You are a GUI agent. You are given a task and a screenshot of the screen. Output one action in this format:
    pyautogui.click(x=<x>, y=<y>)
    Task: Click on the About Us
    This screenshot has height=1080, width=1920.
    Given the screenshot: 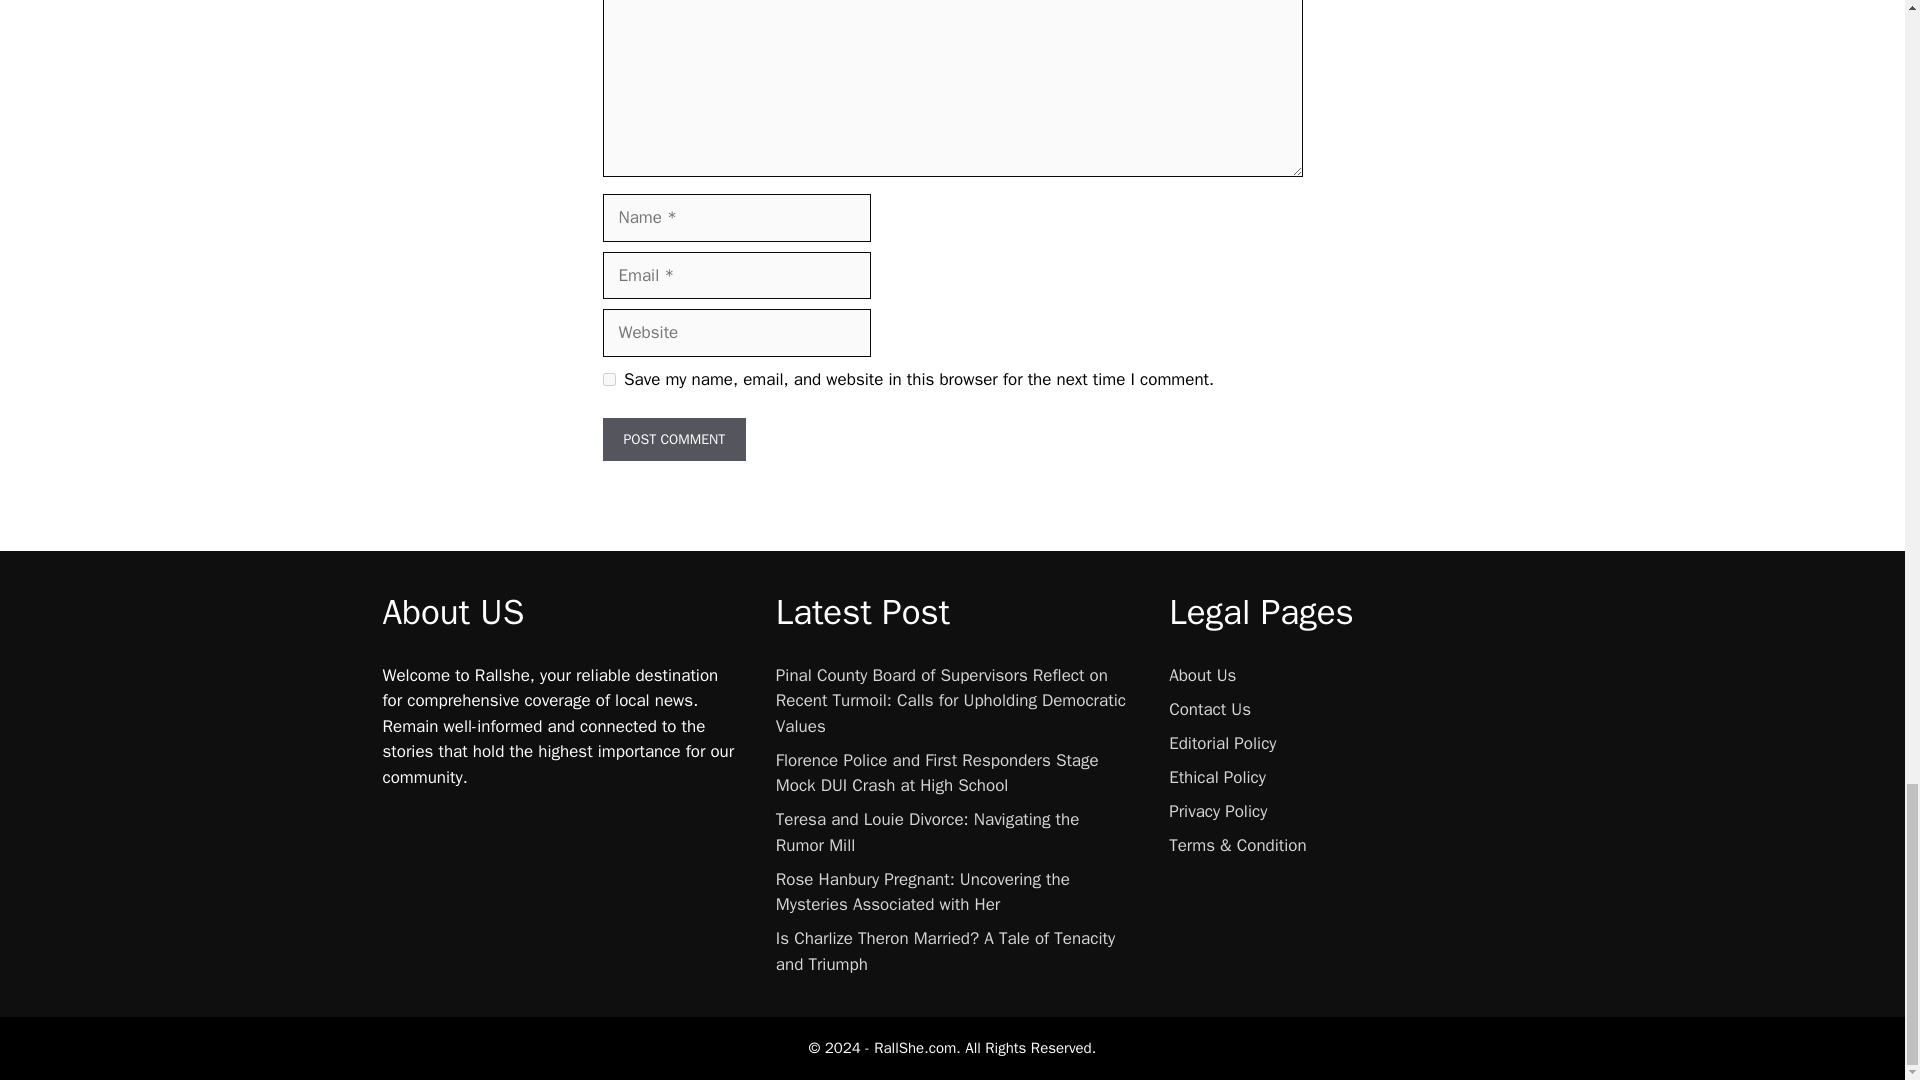 What is the action you would take?
    pyautogui.click(x=1202, y=675)
    